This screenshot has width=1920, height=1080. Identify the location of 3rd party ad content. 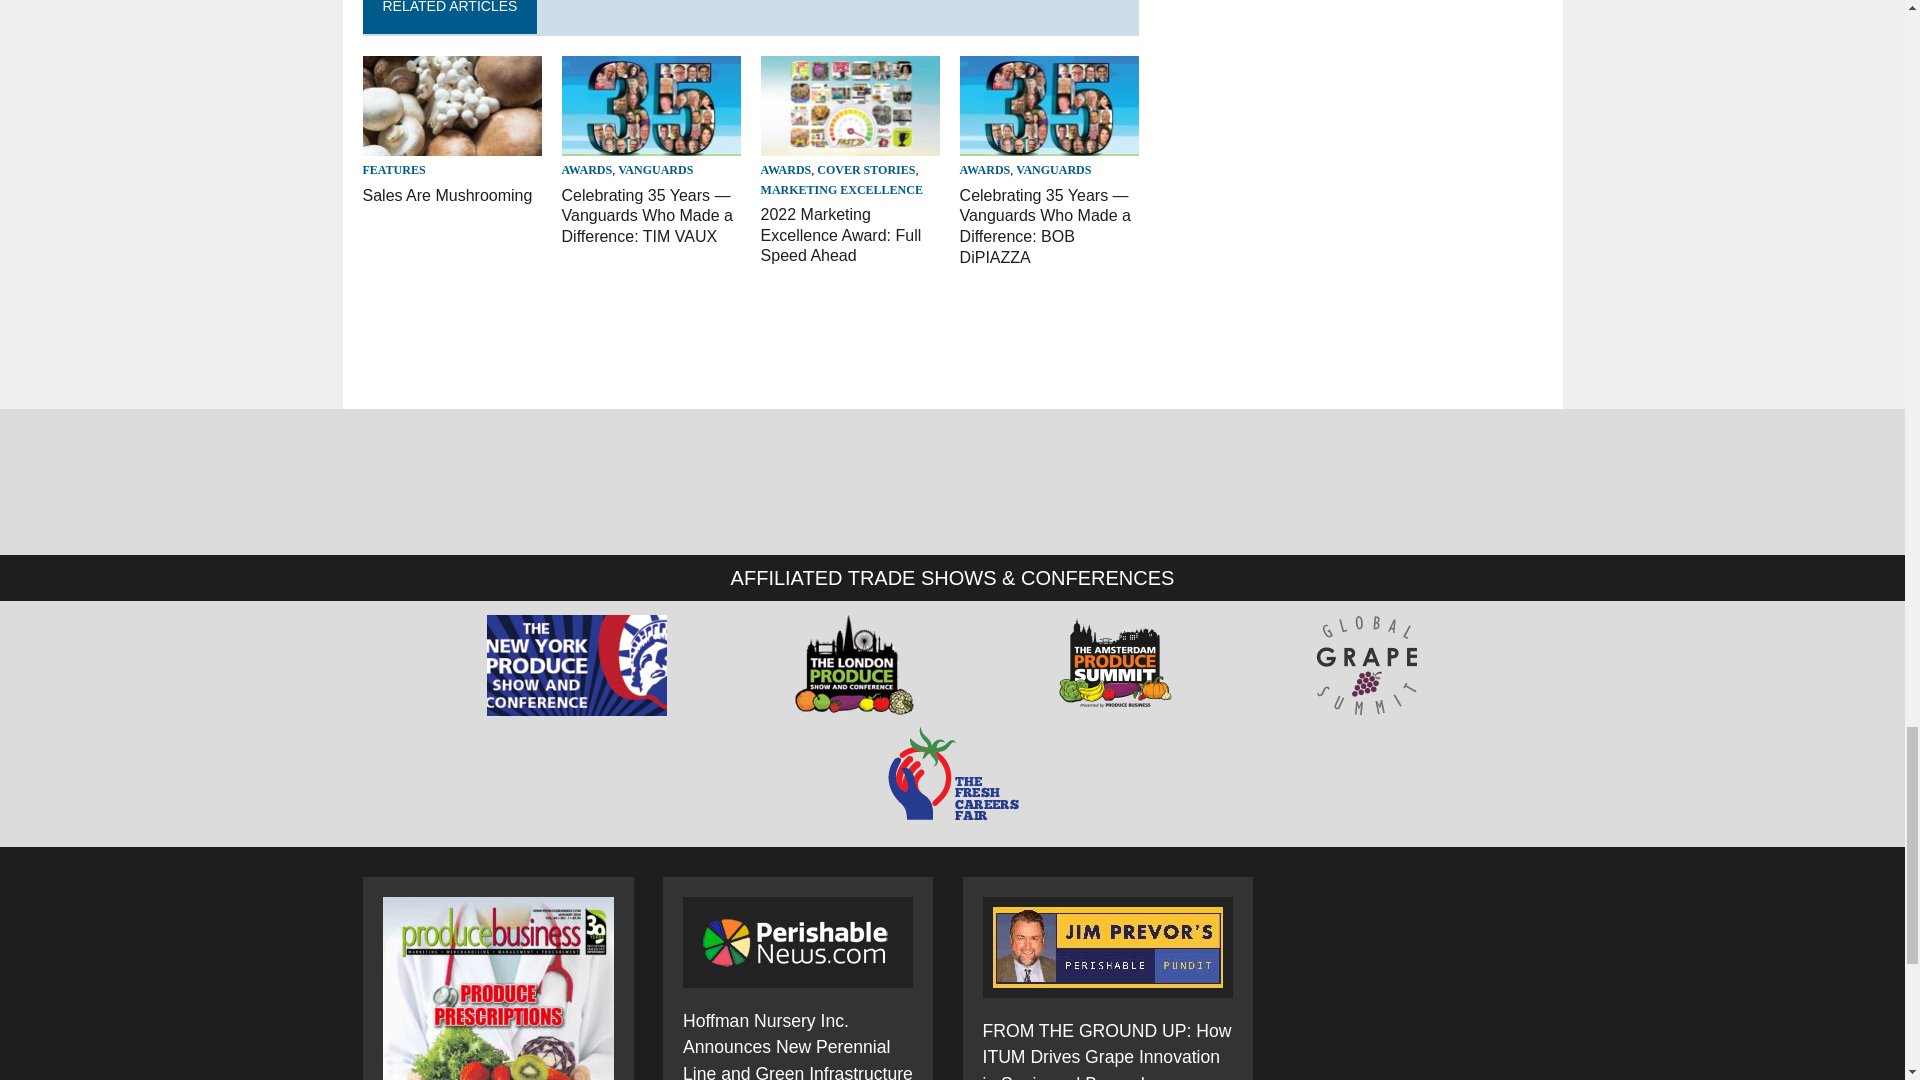
(726, 344).